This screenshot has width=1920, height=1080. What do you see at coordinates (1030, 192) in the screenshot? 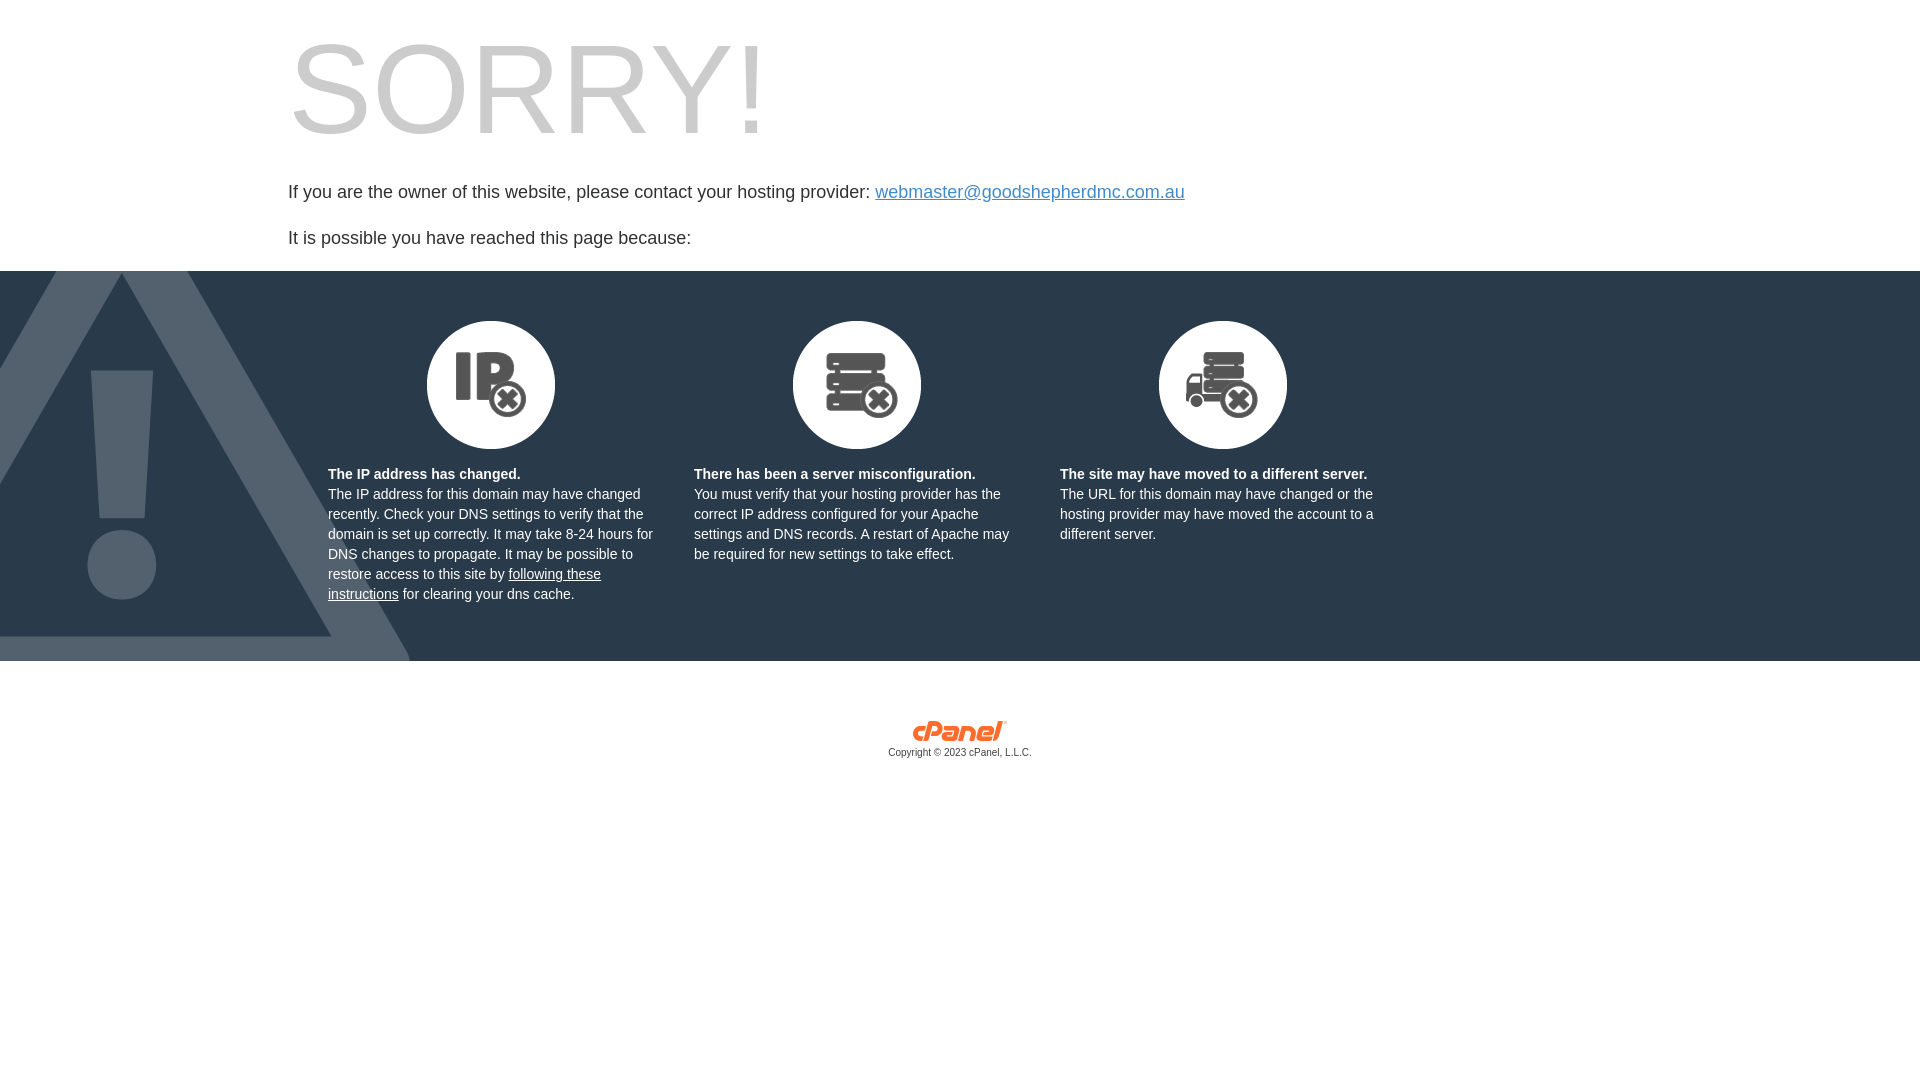
I see `webmaster@goodshepherdmc.com.au` at bounding box center [1030, 192].